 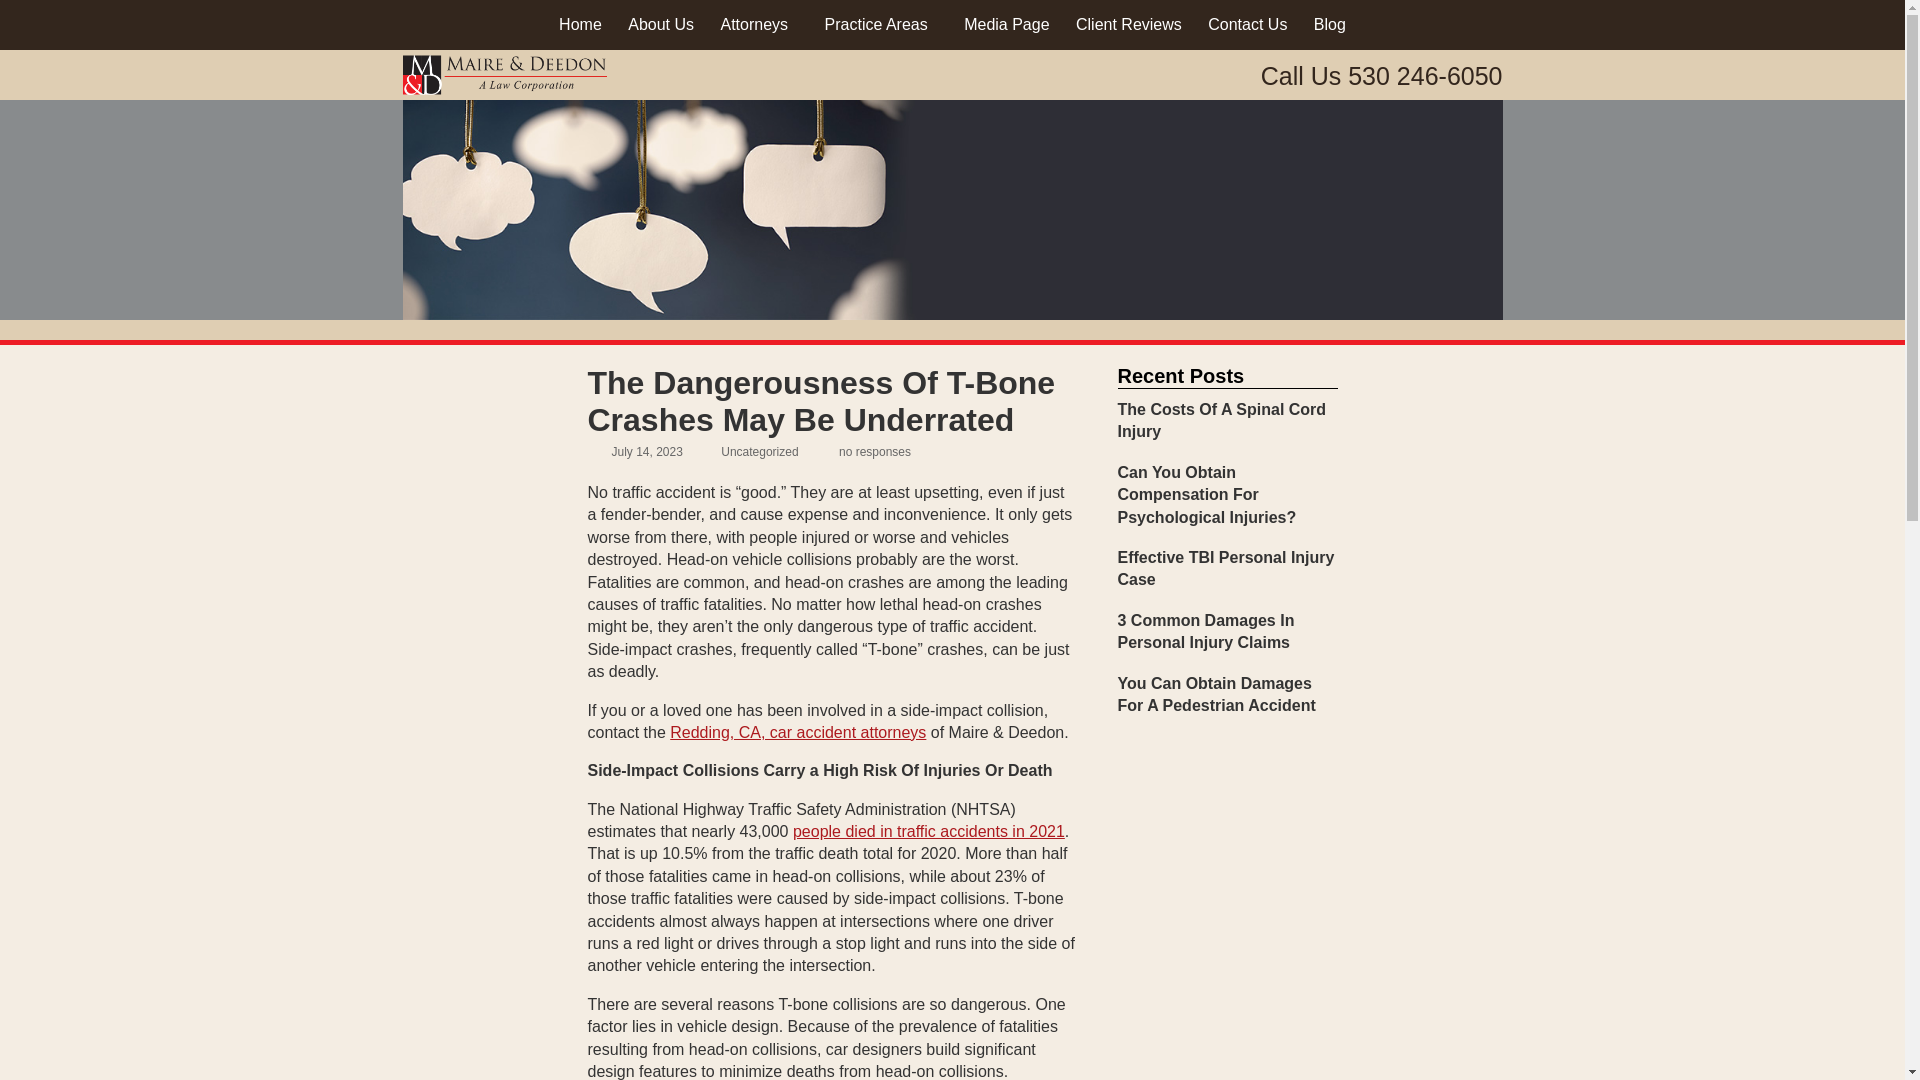 What do you see at coordinates (1228, 420) in the screenshot?
I see `The Costs Of A Spinal Cord Injury` at bounding box center [1228, 420].